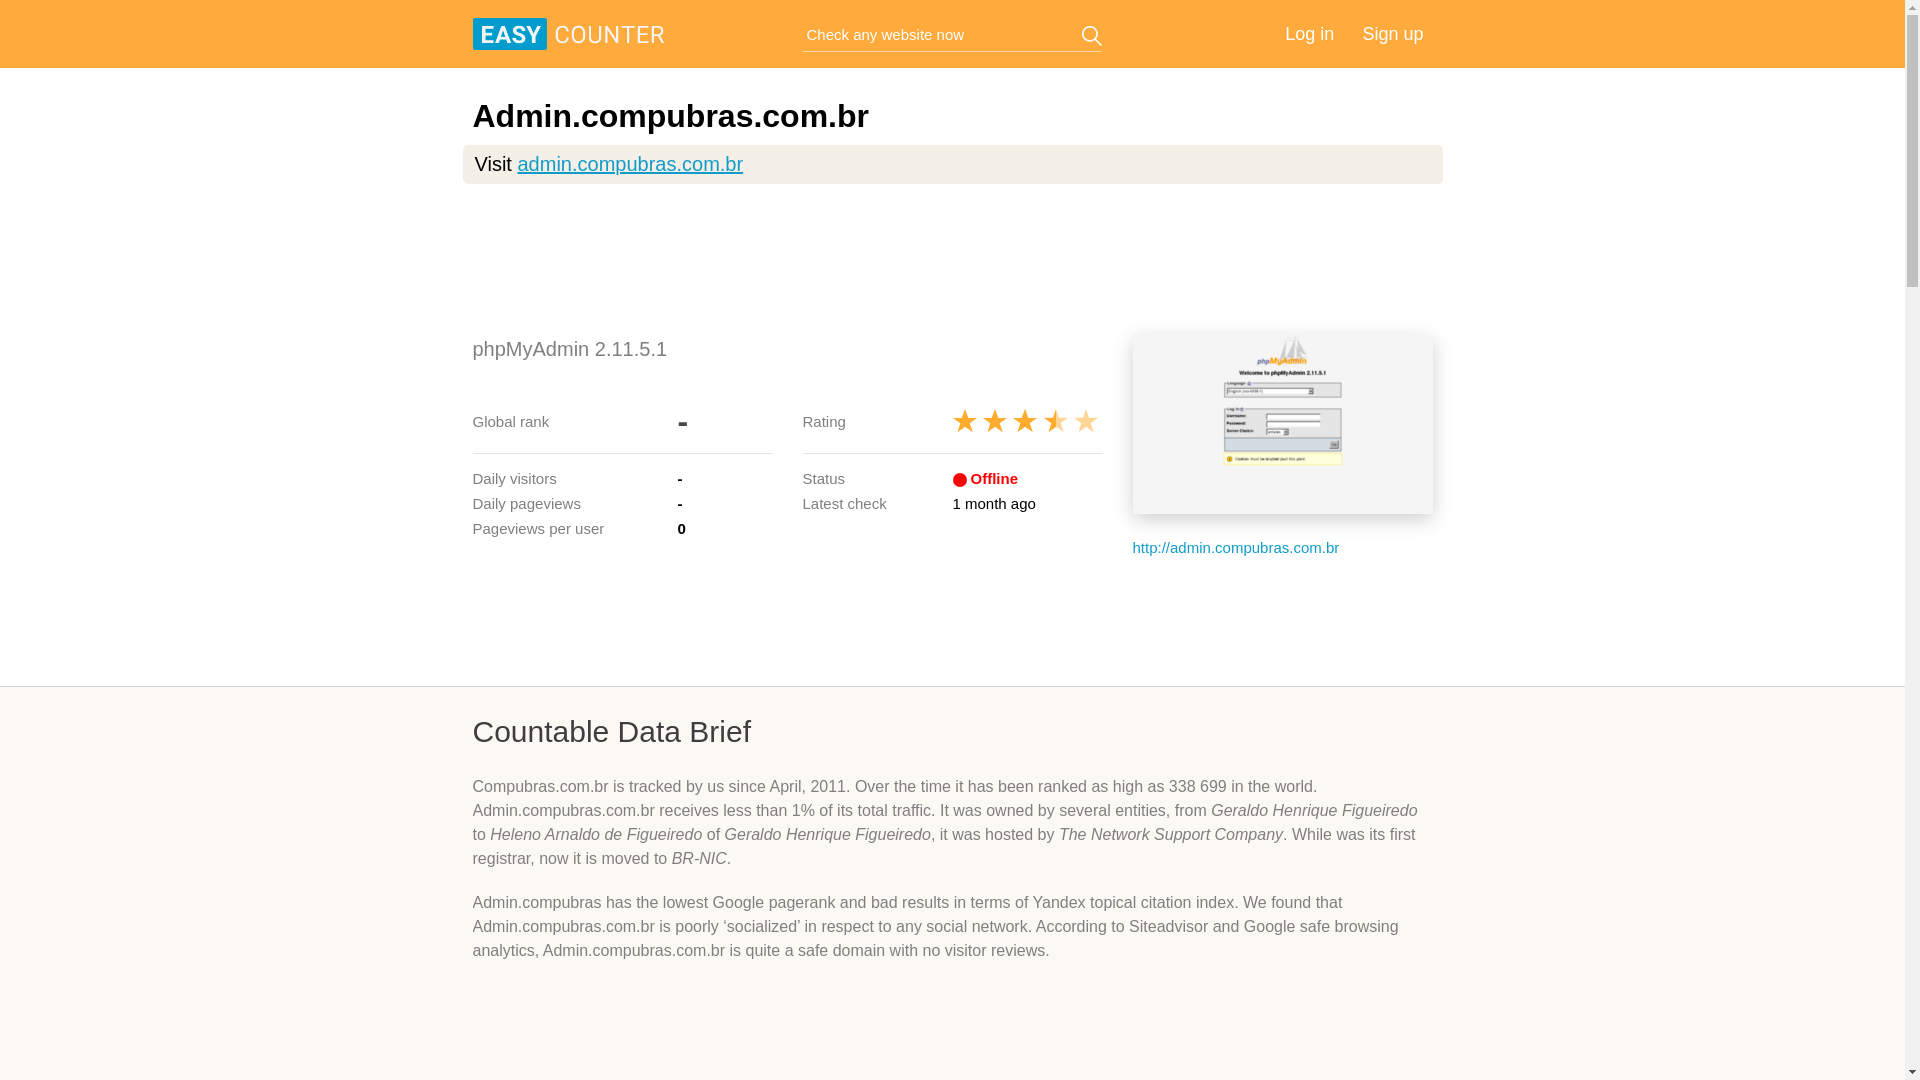 Image resolution: width=1920 pixels, height=1080 pixels. Describe the element at coordinates (1282, 424) in the screenshot. I see `Admin.compubras.com.br thumbnail` at that location.